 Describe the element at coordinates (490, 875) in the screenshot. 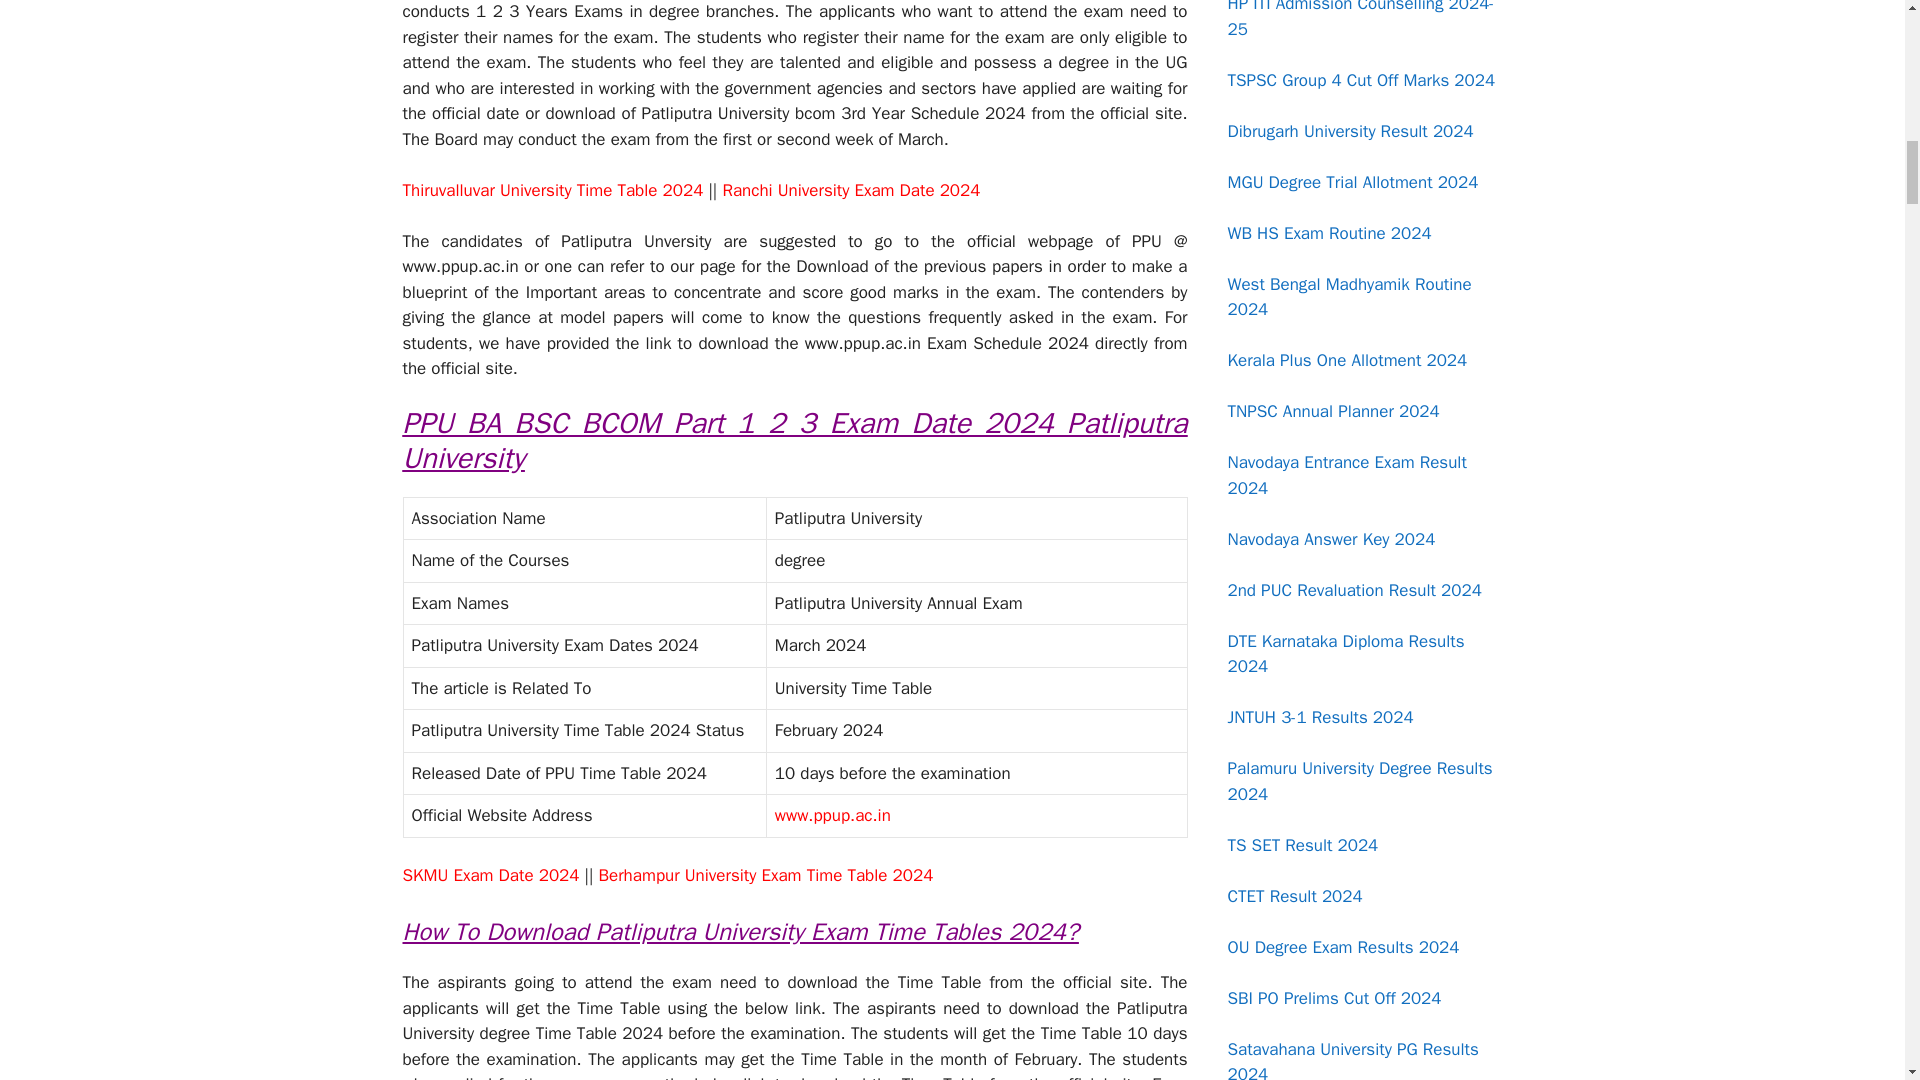

I see `SKMU Exam Date 2024` at that location.